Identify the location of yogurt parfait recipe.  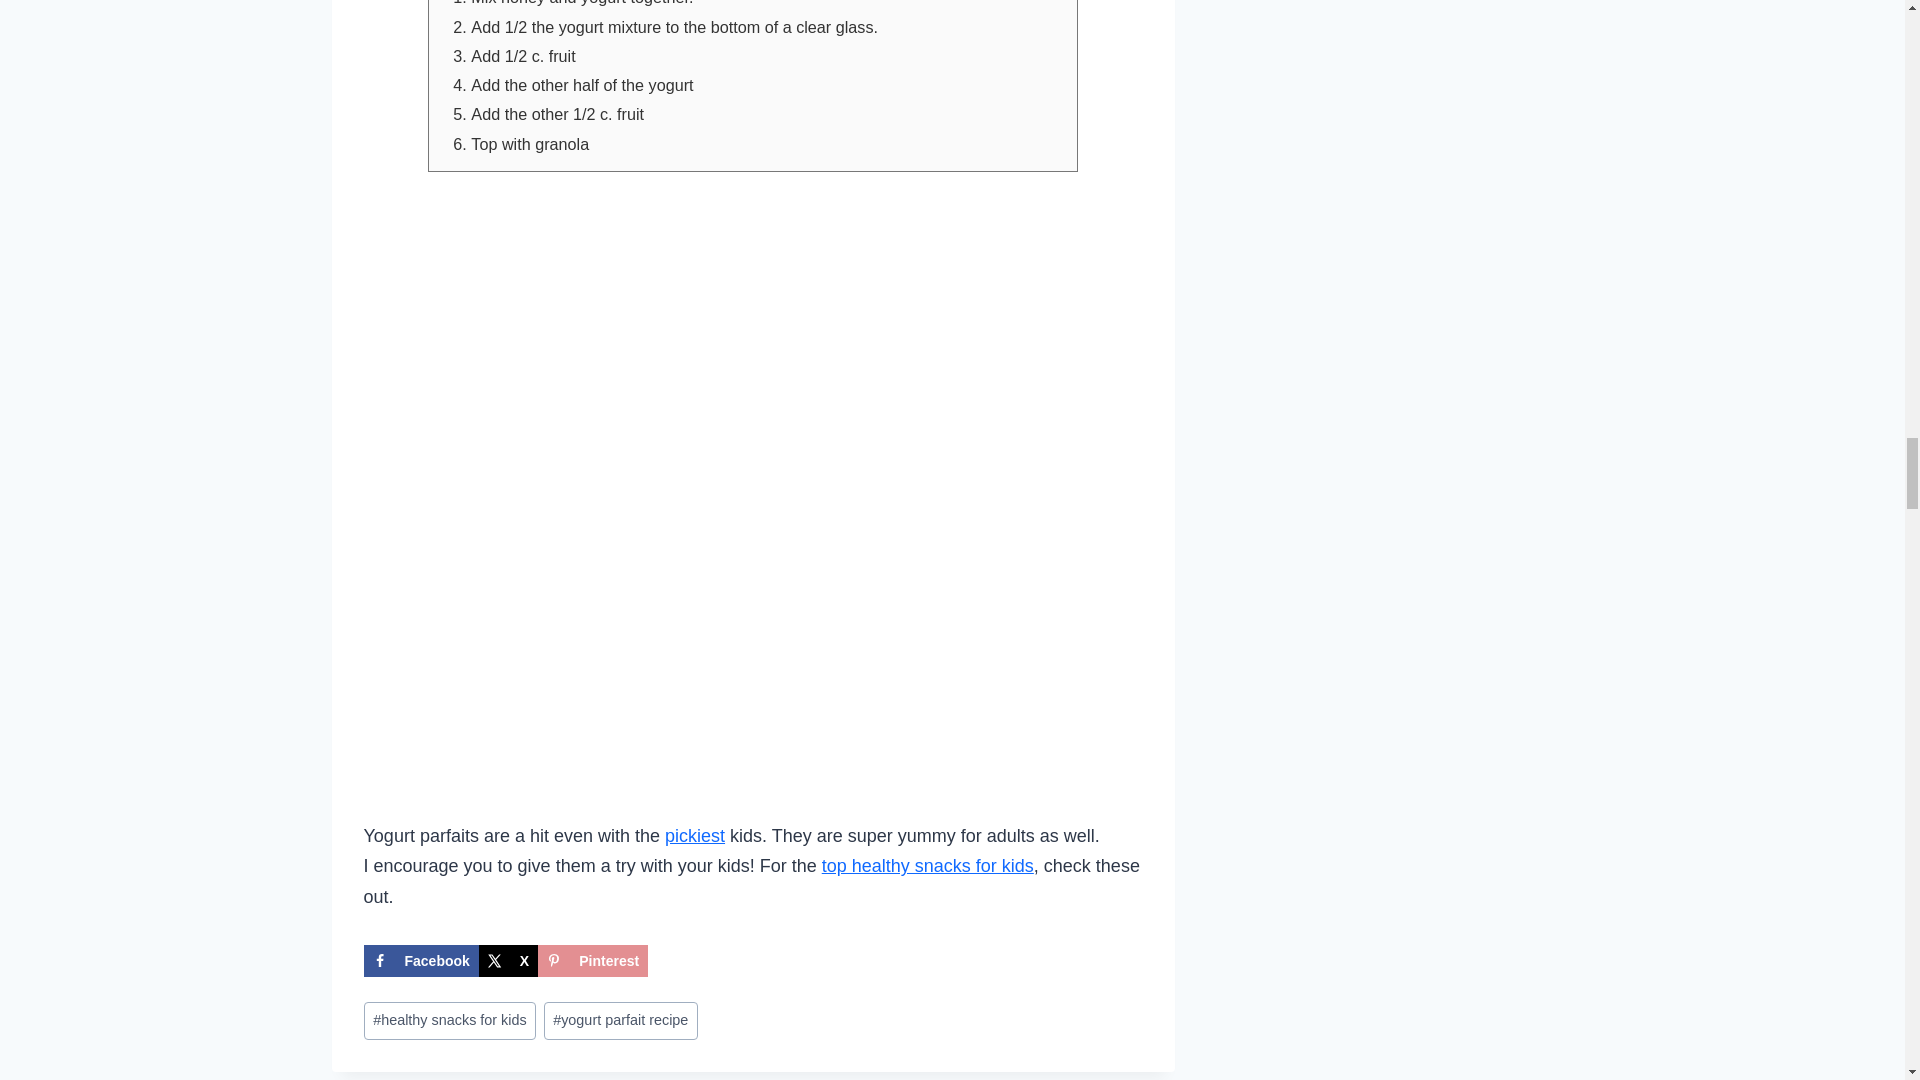
(620, 1021).